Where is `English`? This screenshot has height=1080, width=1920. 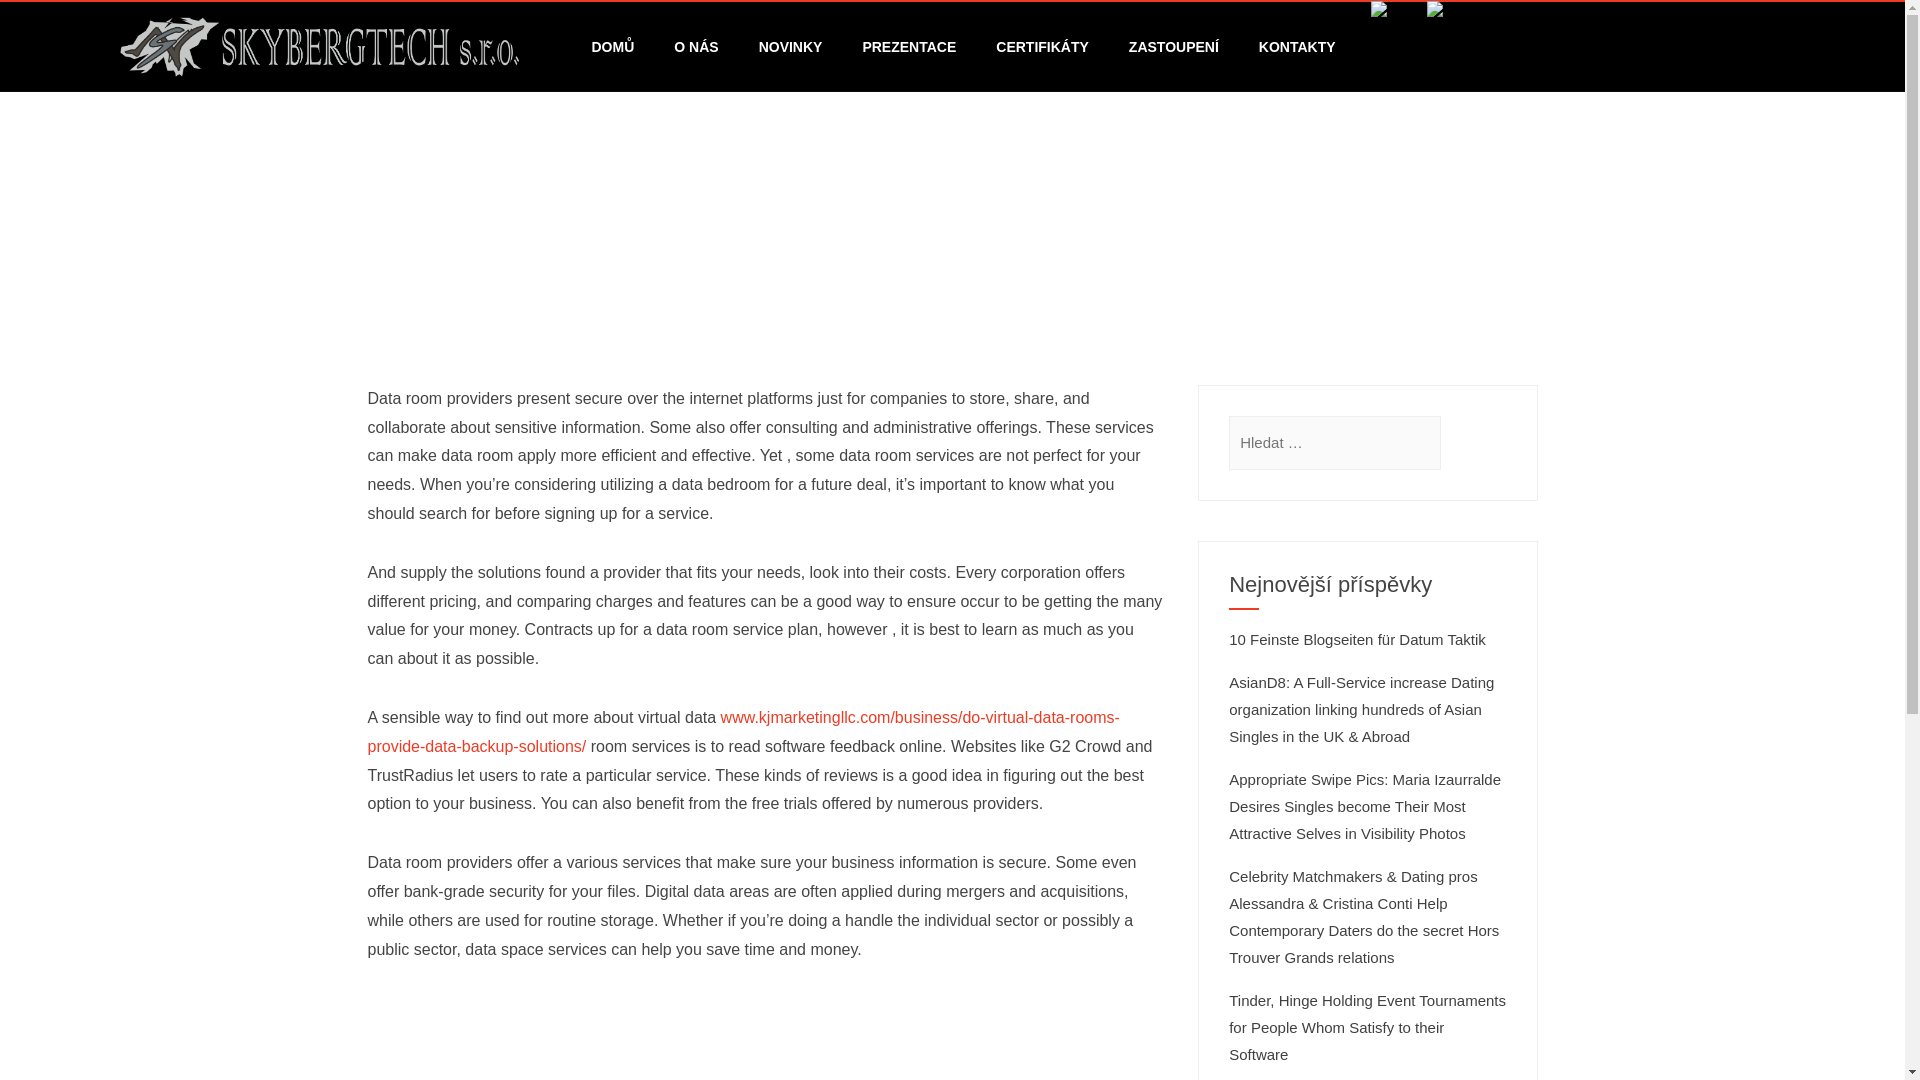 English is located at coordinates (1440, 10).